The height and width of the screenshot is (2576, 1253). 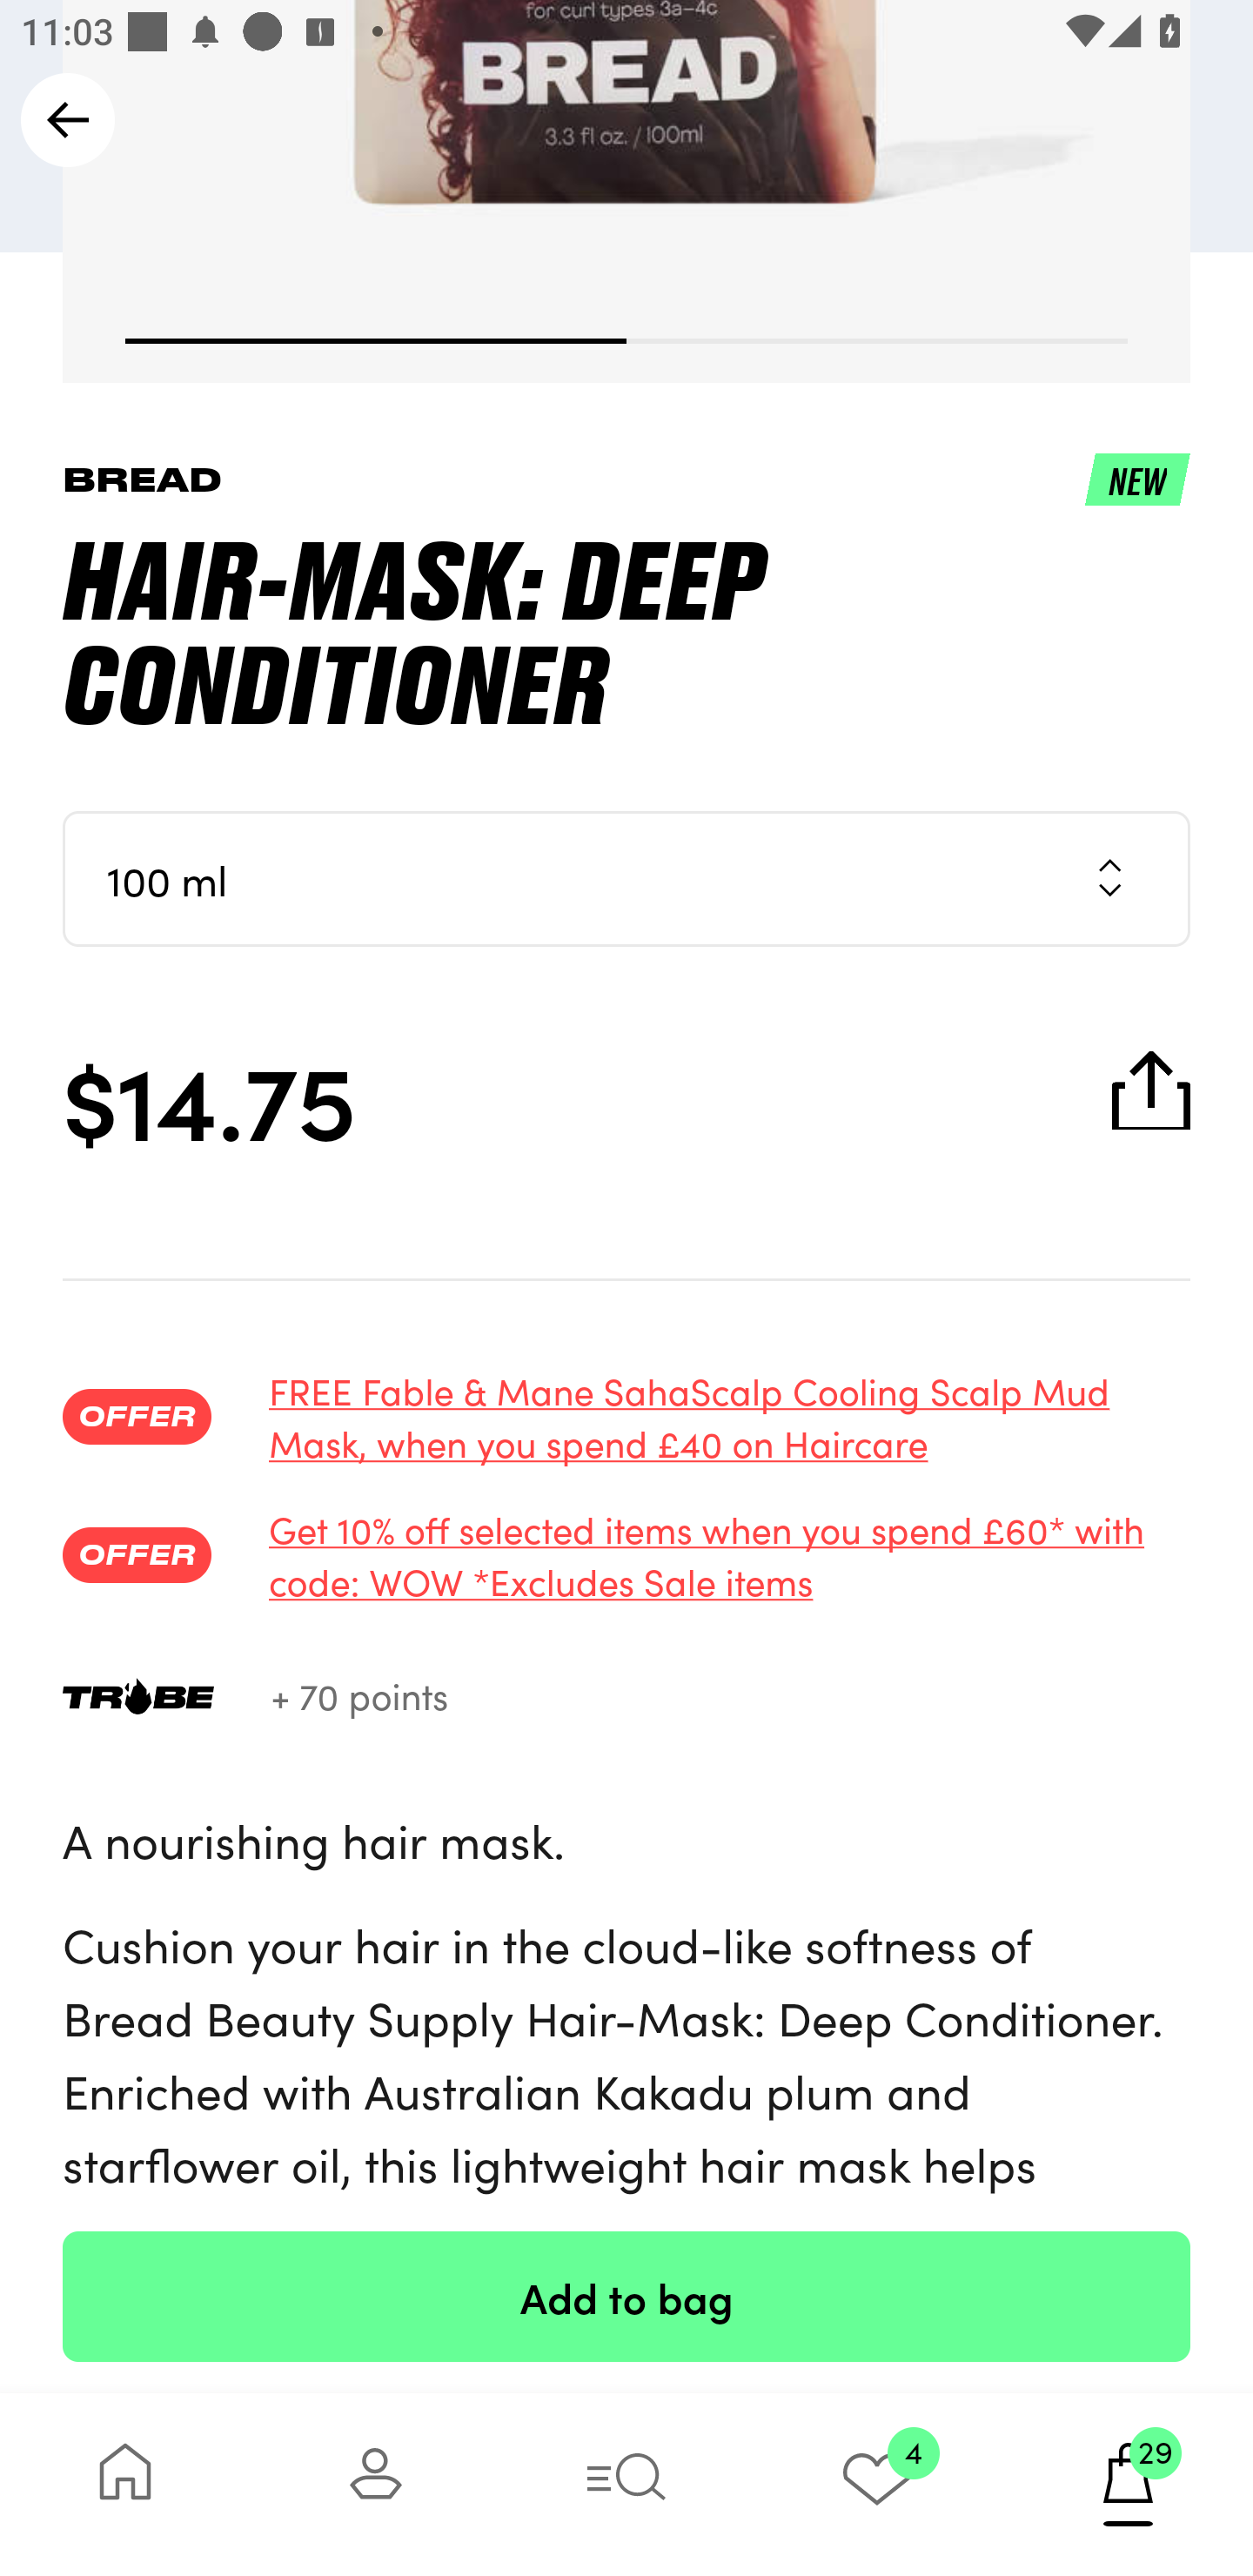 I want to click on 4, so click(x=877, y=2484).